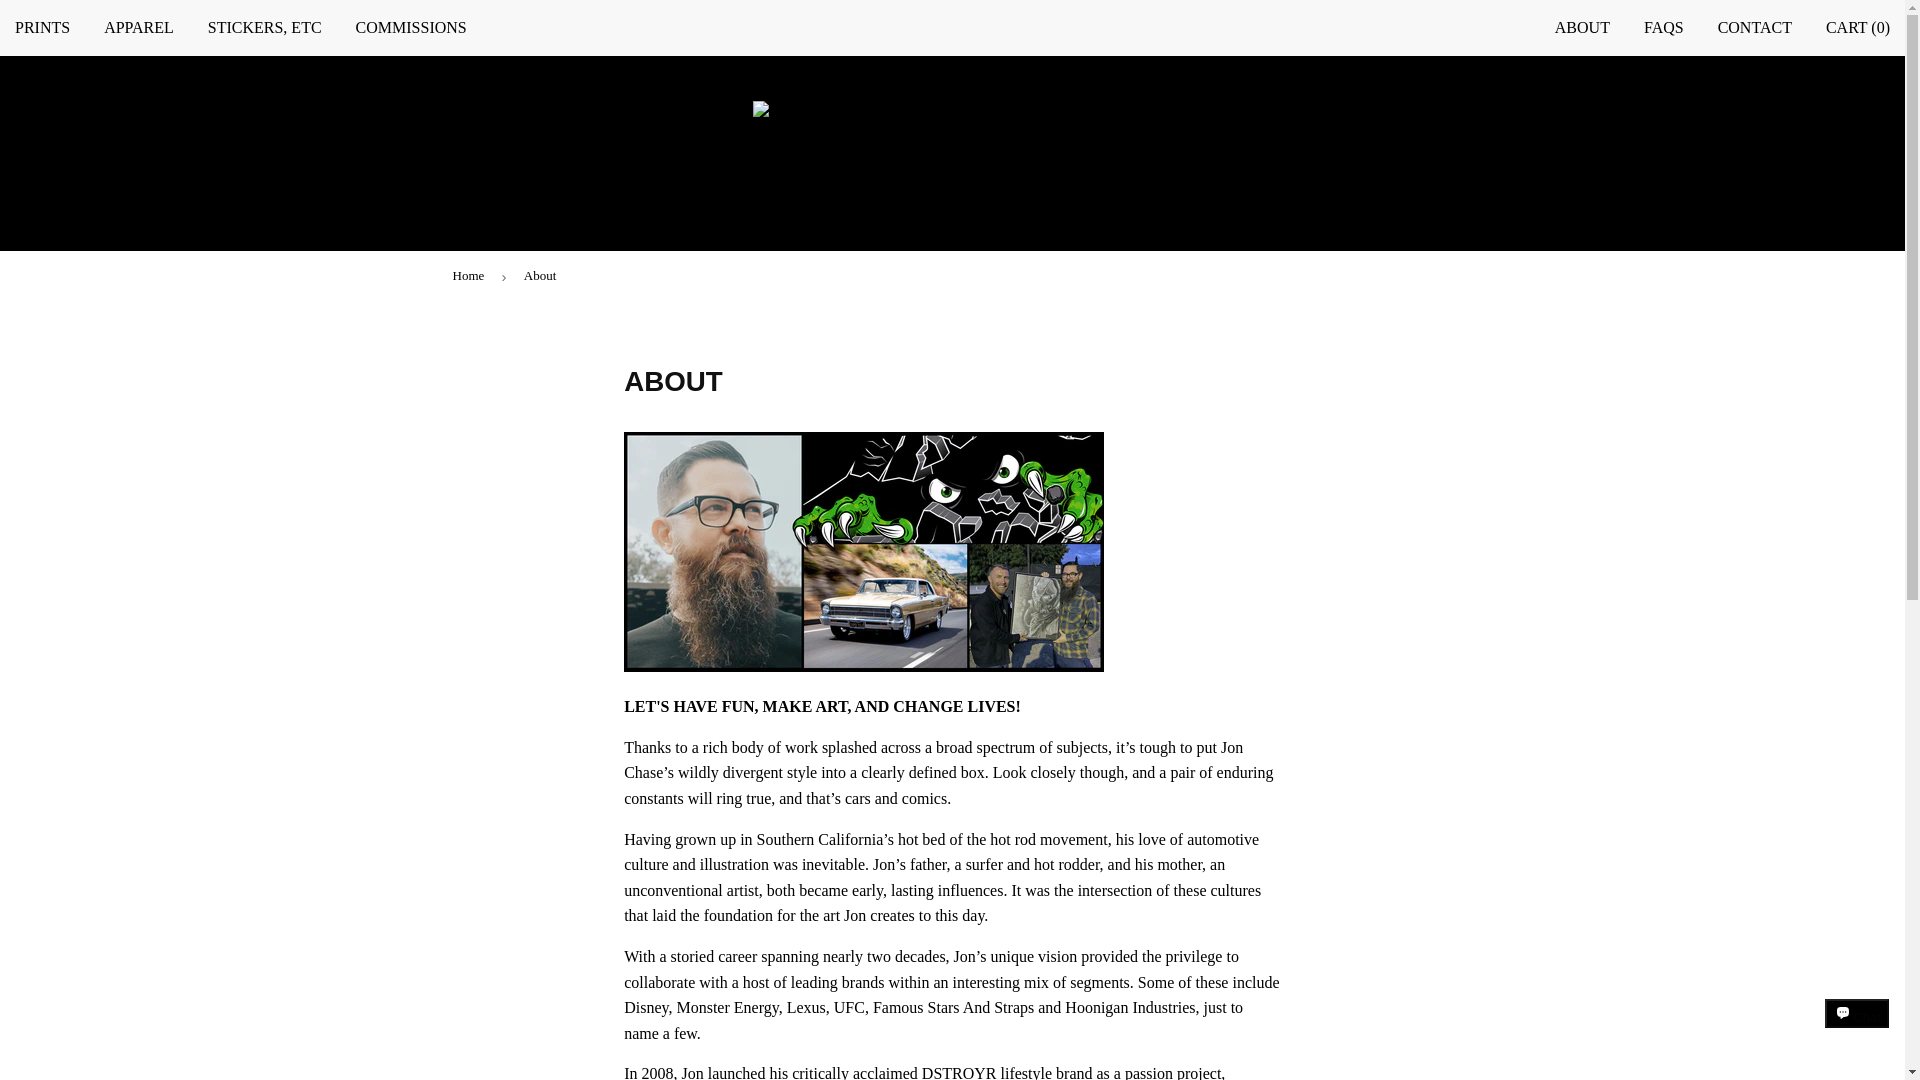  Describe the element at coordinates (265, 28) in the screenshot. I see `STICKERS, ETC` at that location.